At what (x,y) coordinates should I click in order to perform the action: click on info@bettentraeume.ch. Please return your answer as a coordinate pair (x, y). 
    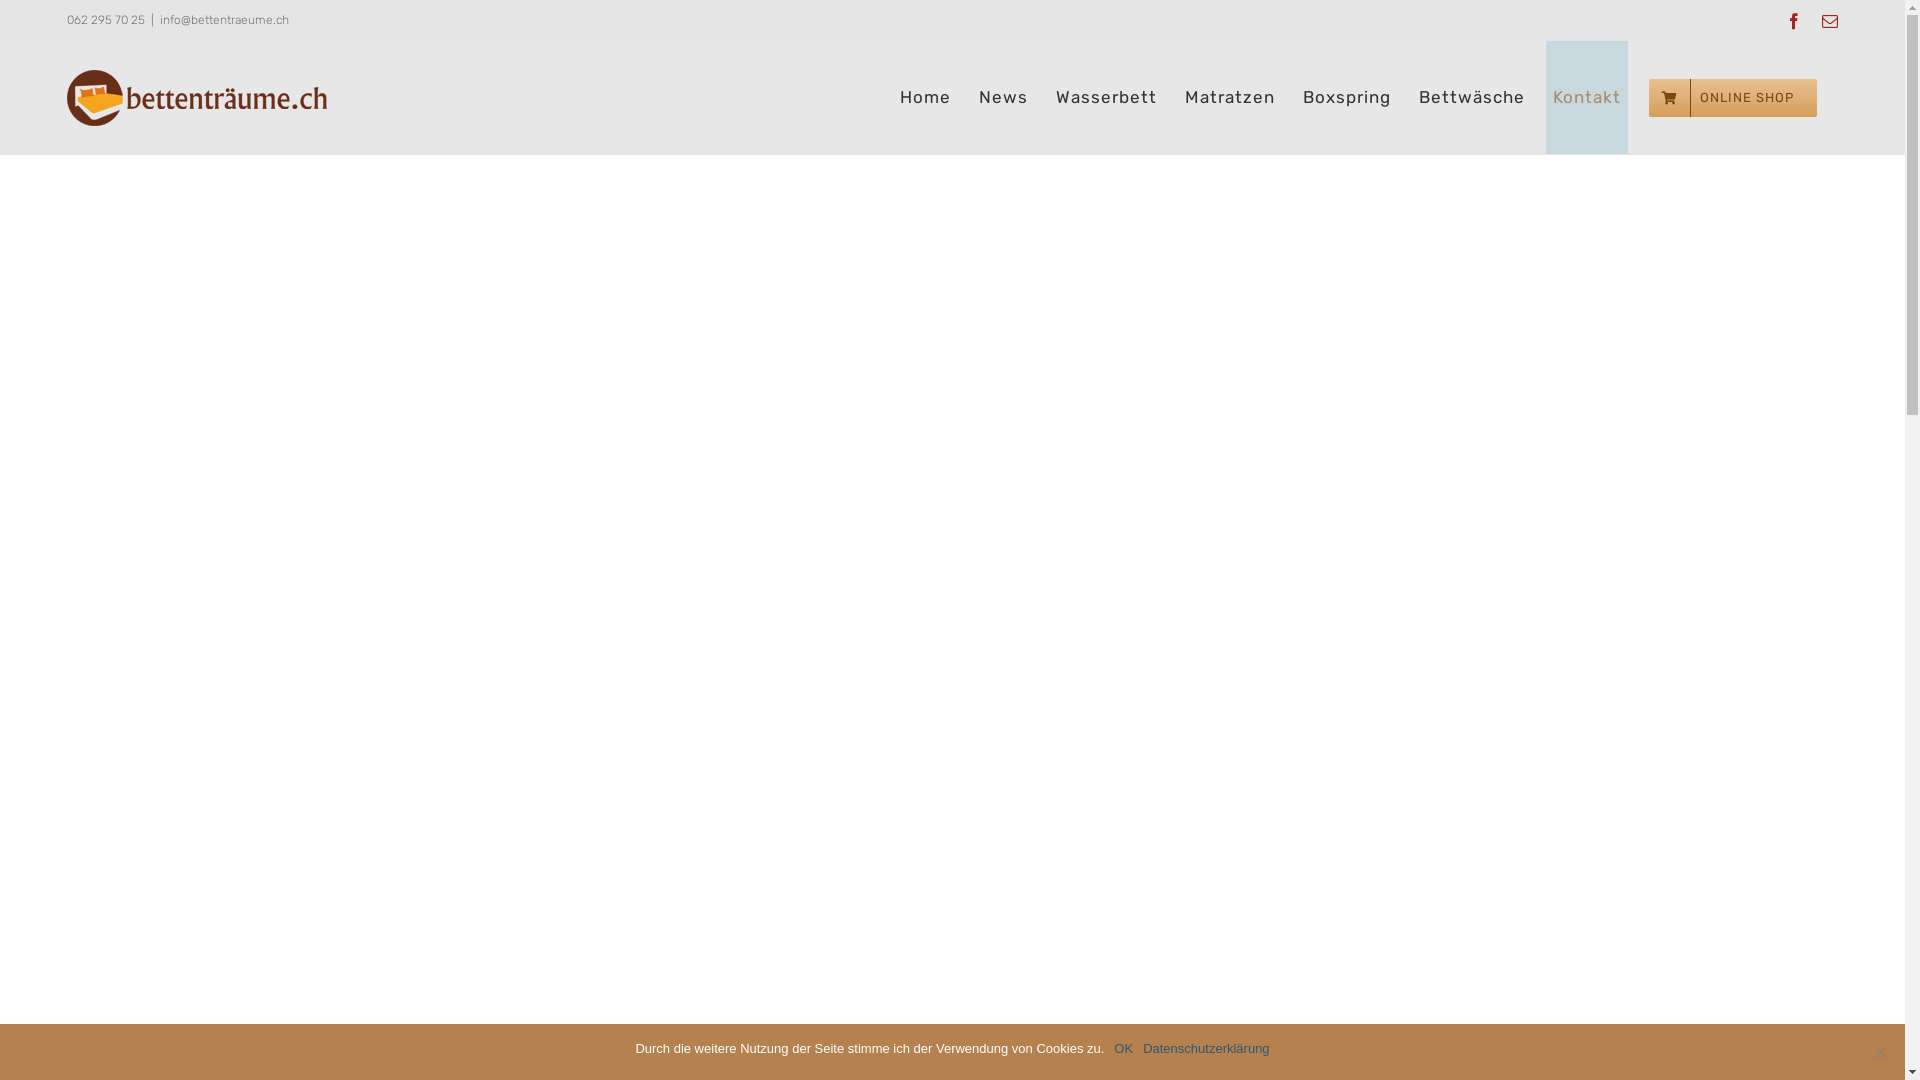
    Looking at the image, I should click on (224, 20).